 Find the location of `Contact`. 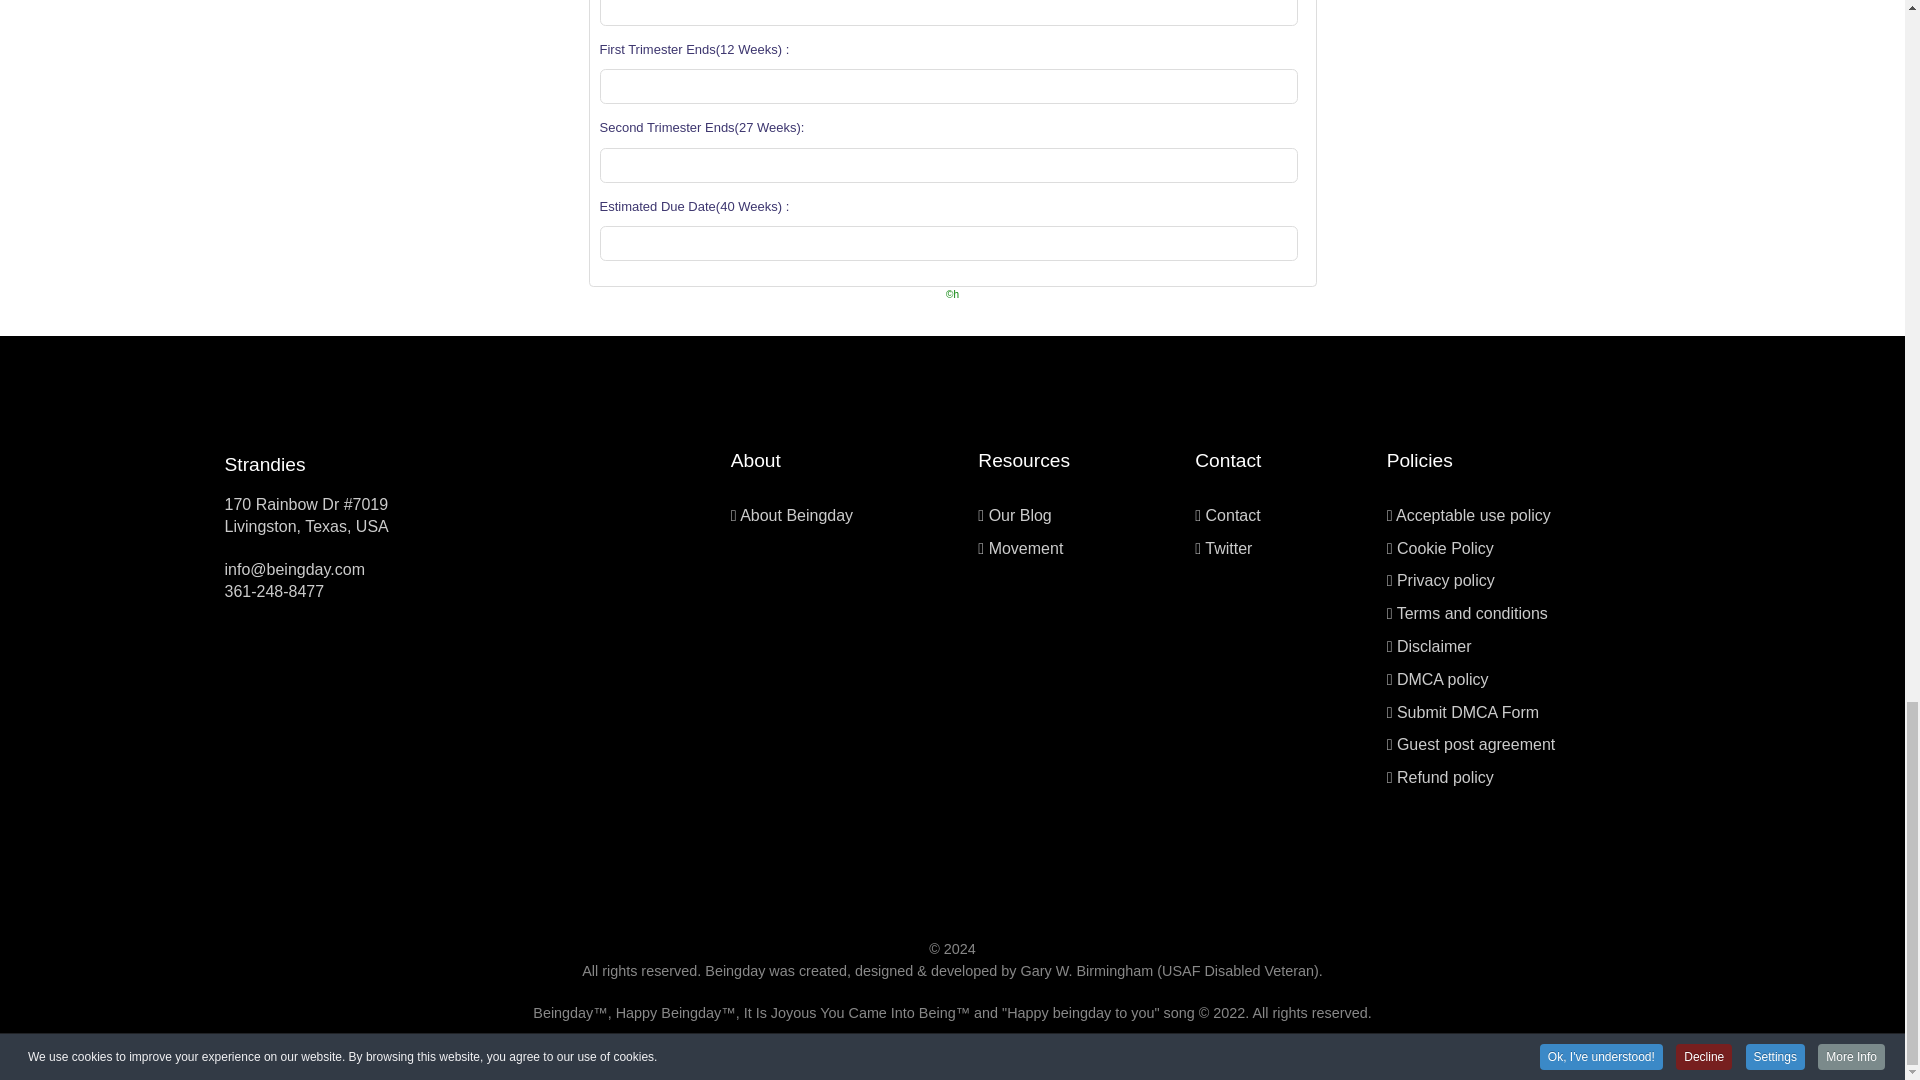

Contact is located at coordinates (1233, 514).